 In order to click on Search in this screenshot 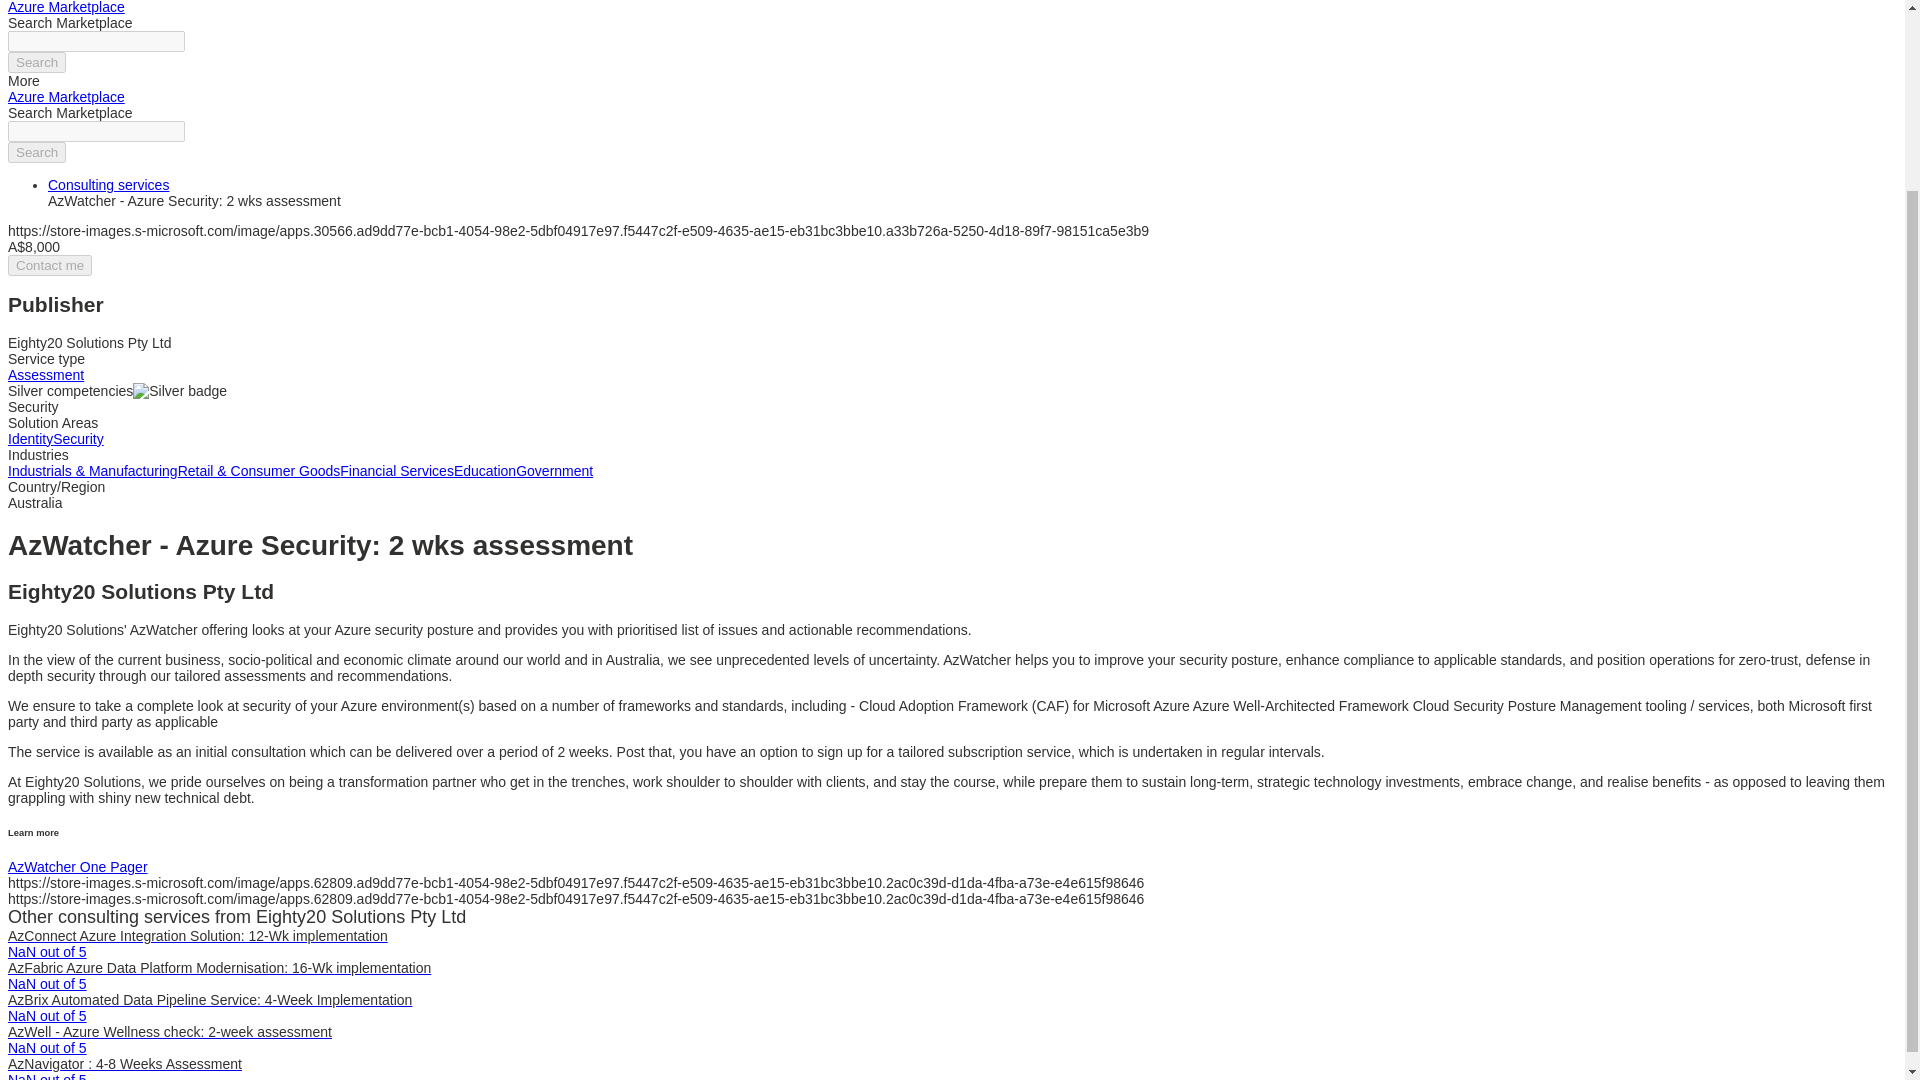, I will do `click(36, 152)`.